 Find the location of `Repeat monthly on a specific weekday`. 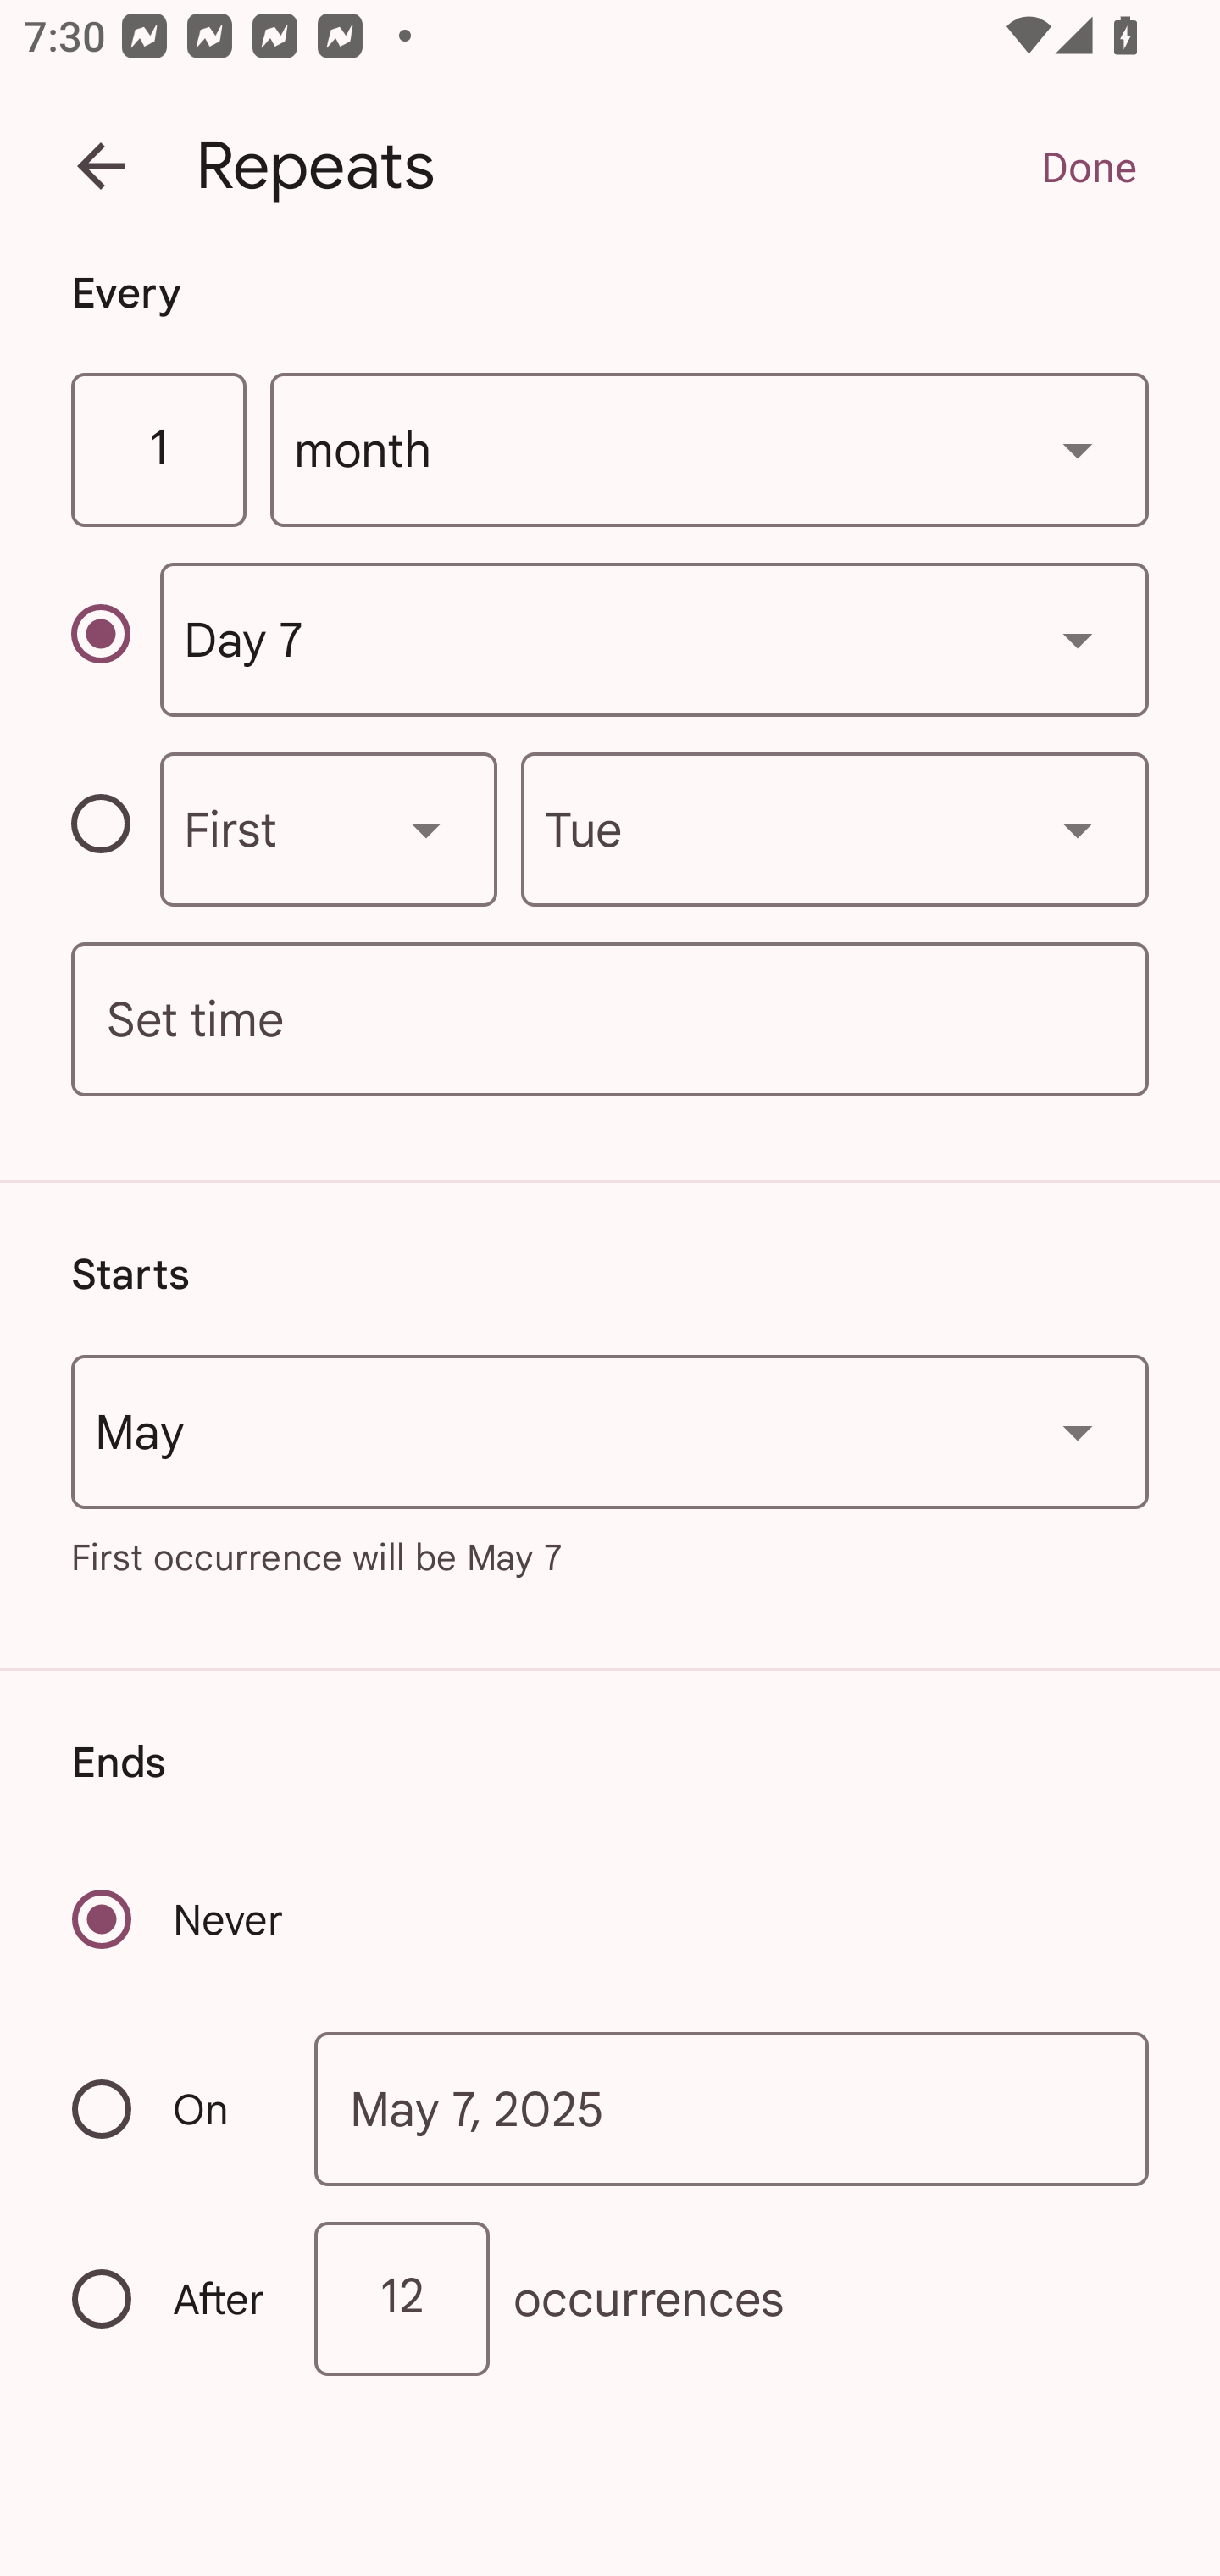

Repeat monthly on a specific weekday is located at coordinates (115, 829).